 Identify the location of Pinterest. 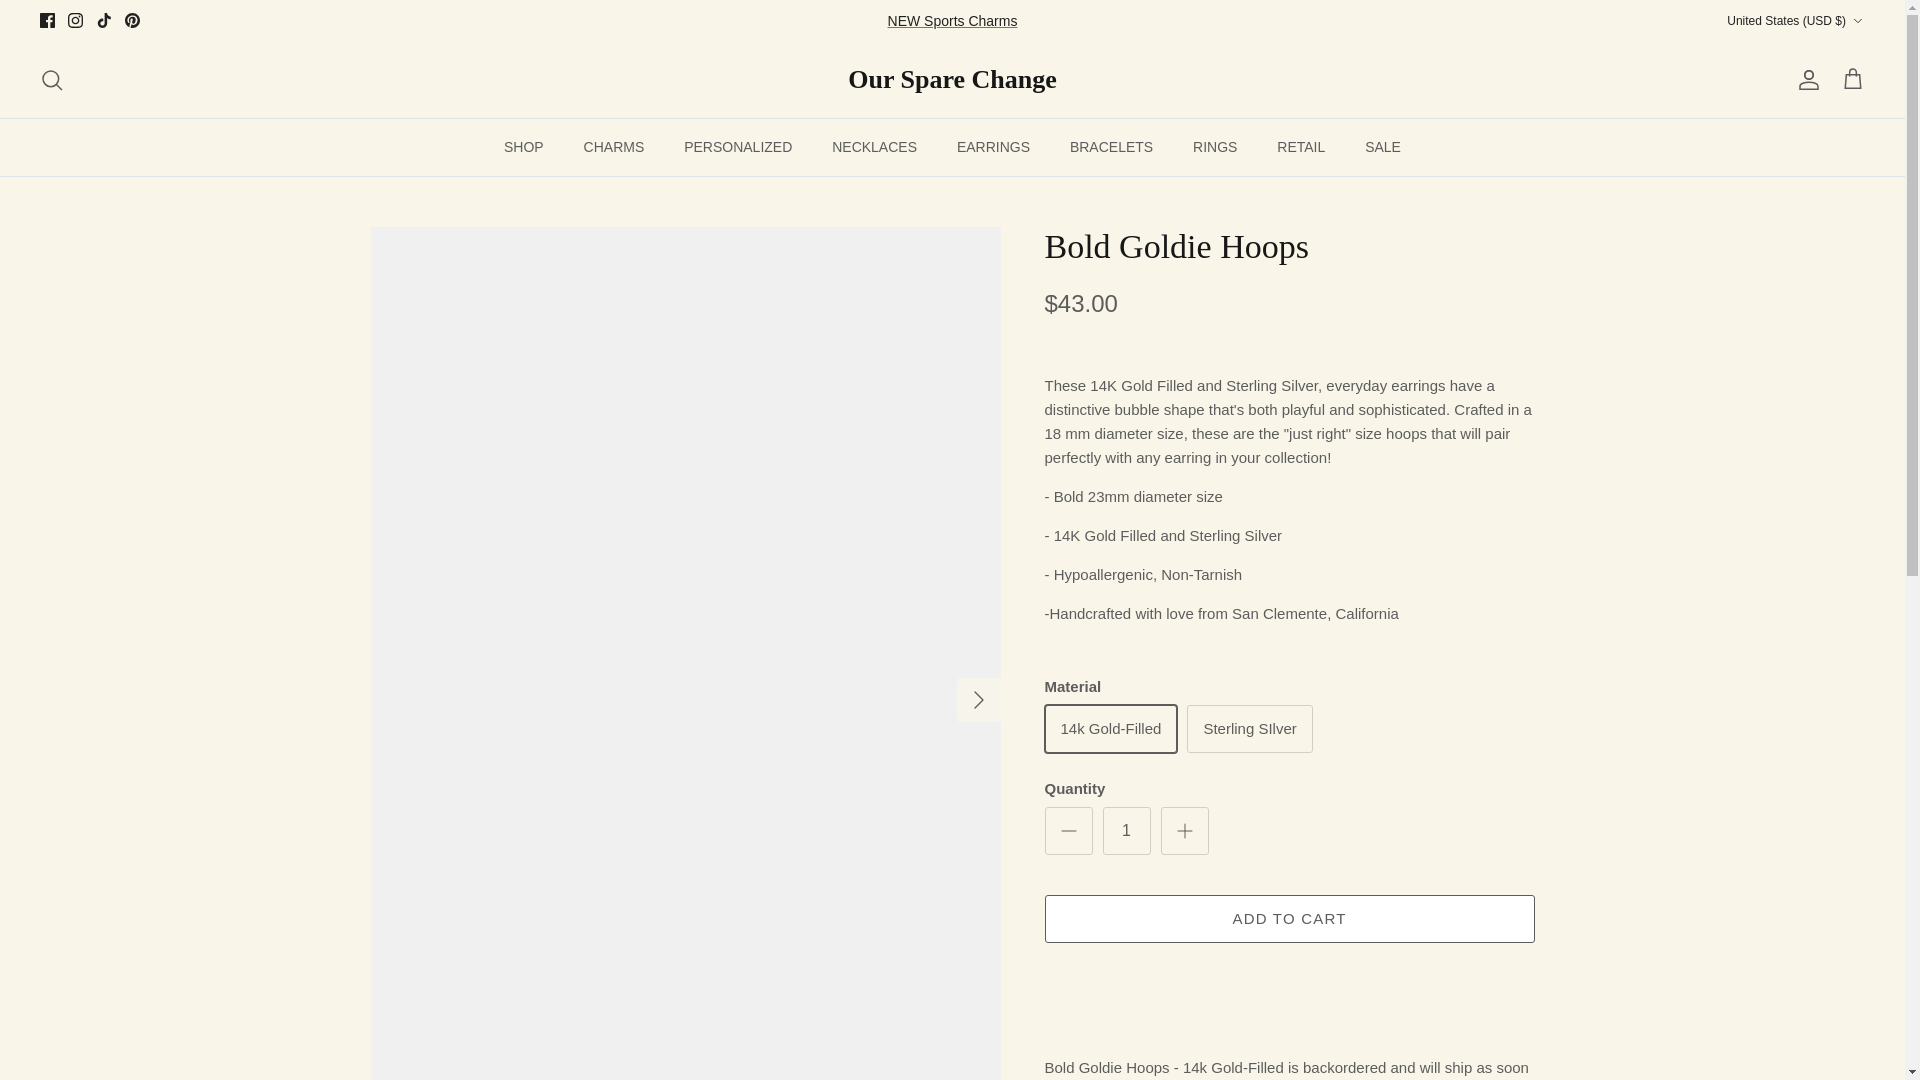
(132, 20).